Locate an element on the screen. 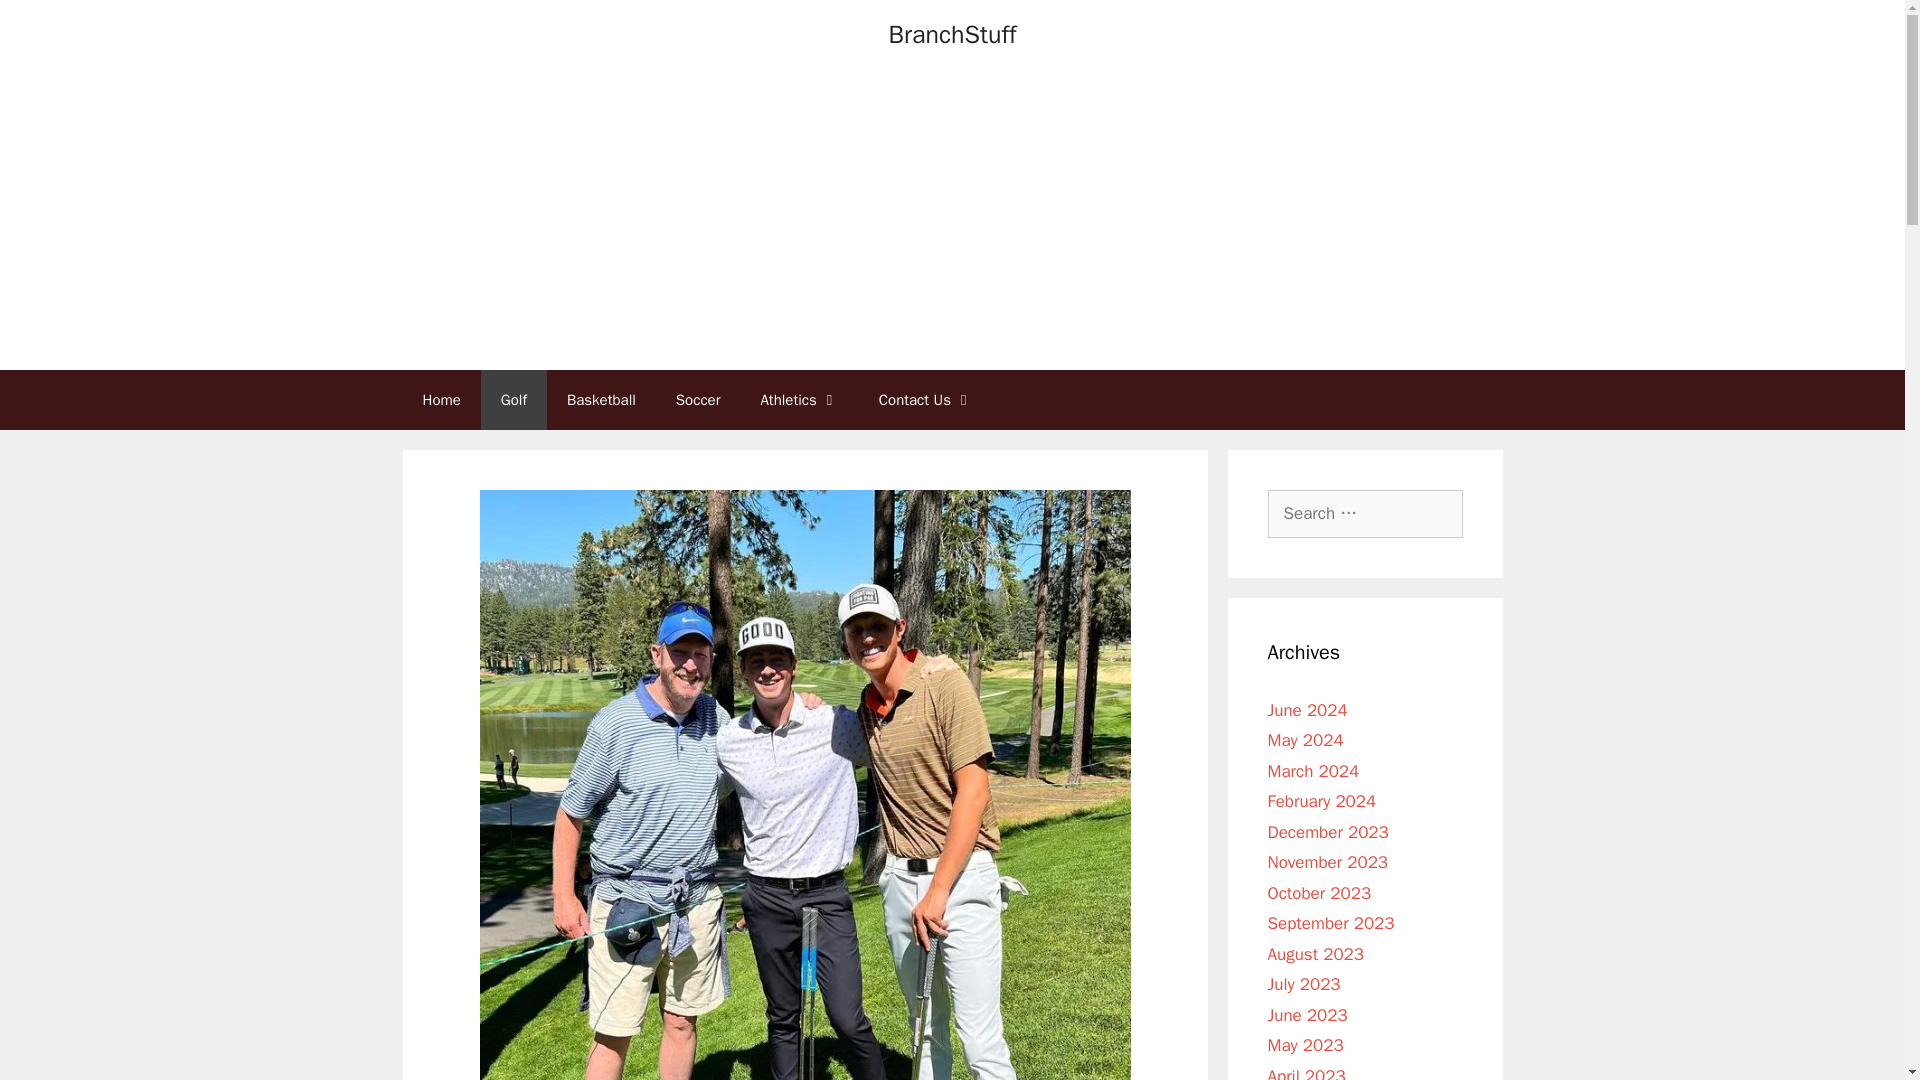 The width and height of the screenshot is (1920, 1080). December 2023 is located at coordinates (1328, 832).